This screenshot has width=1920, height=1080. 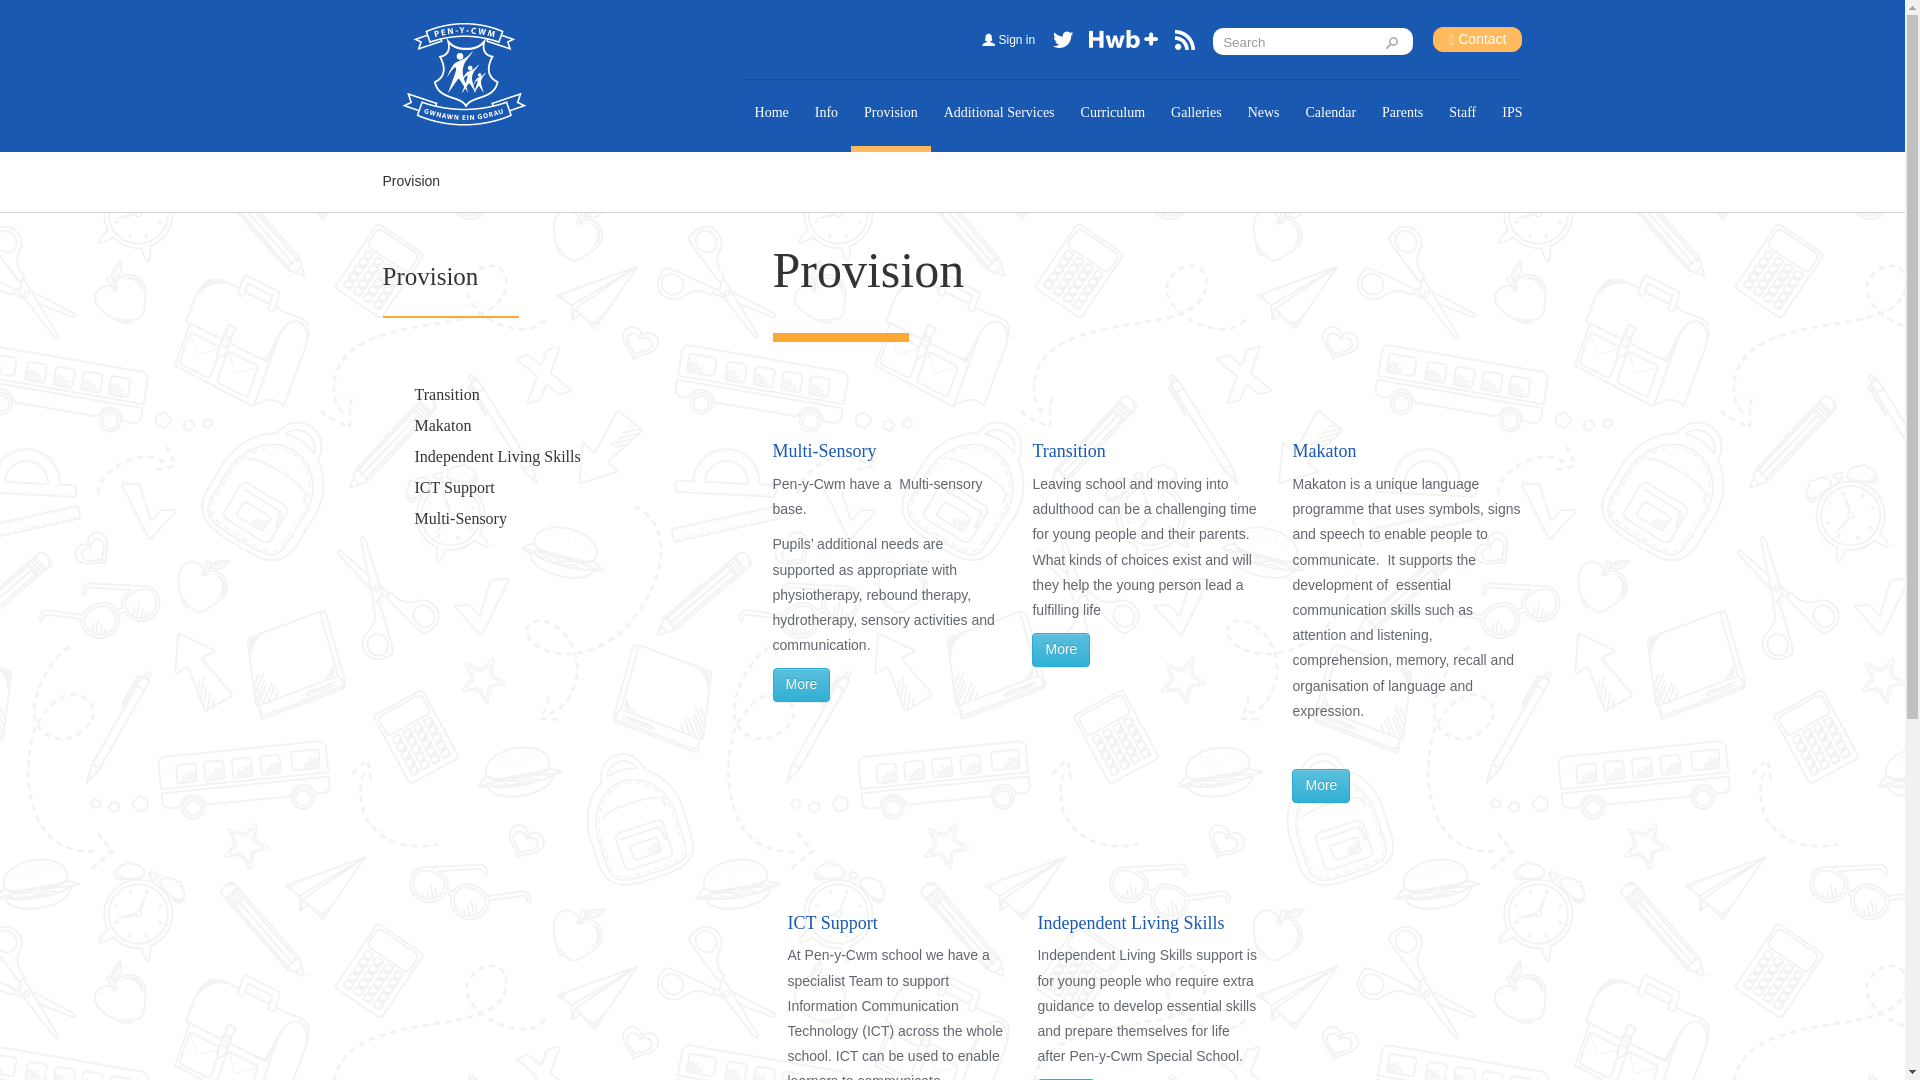 What do you see at coordinates (1065, 1079) in the screenshot?
I see `More` at bounding box center [1065, 1079].